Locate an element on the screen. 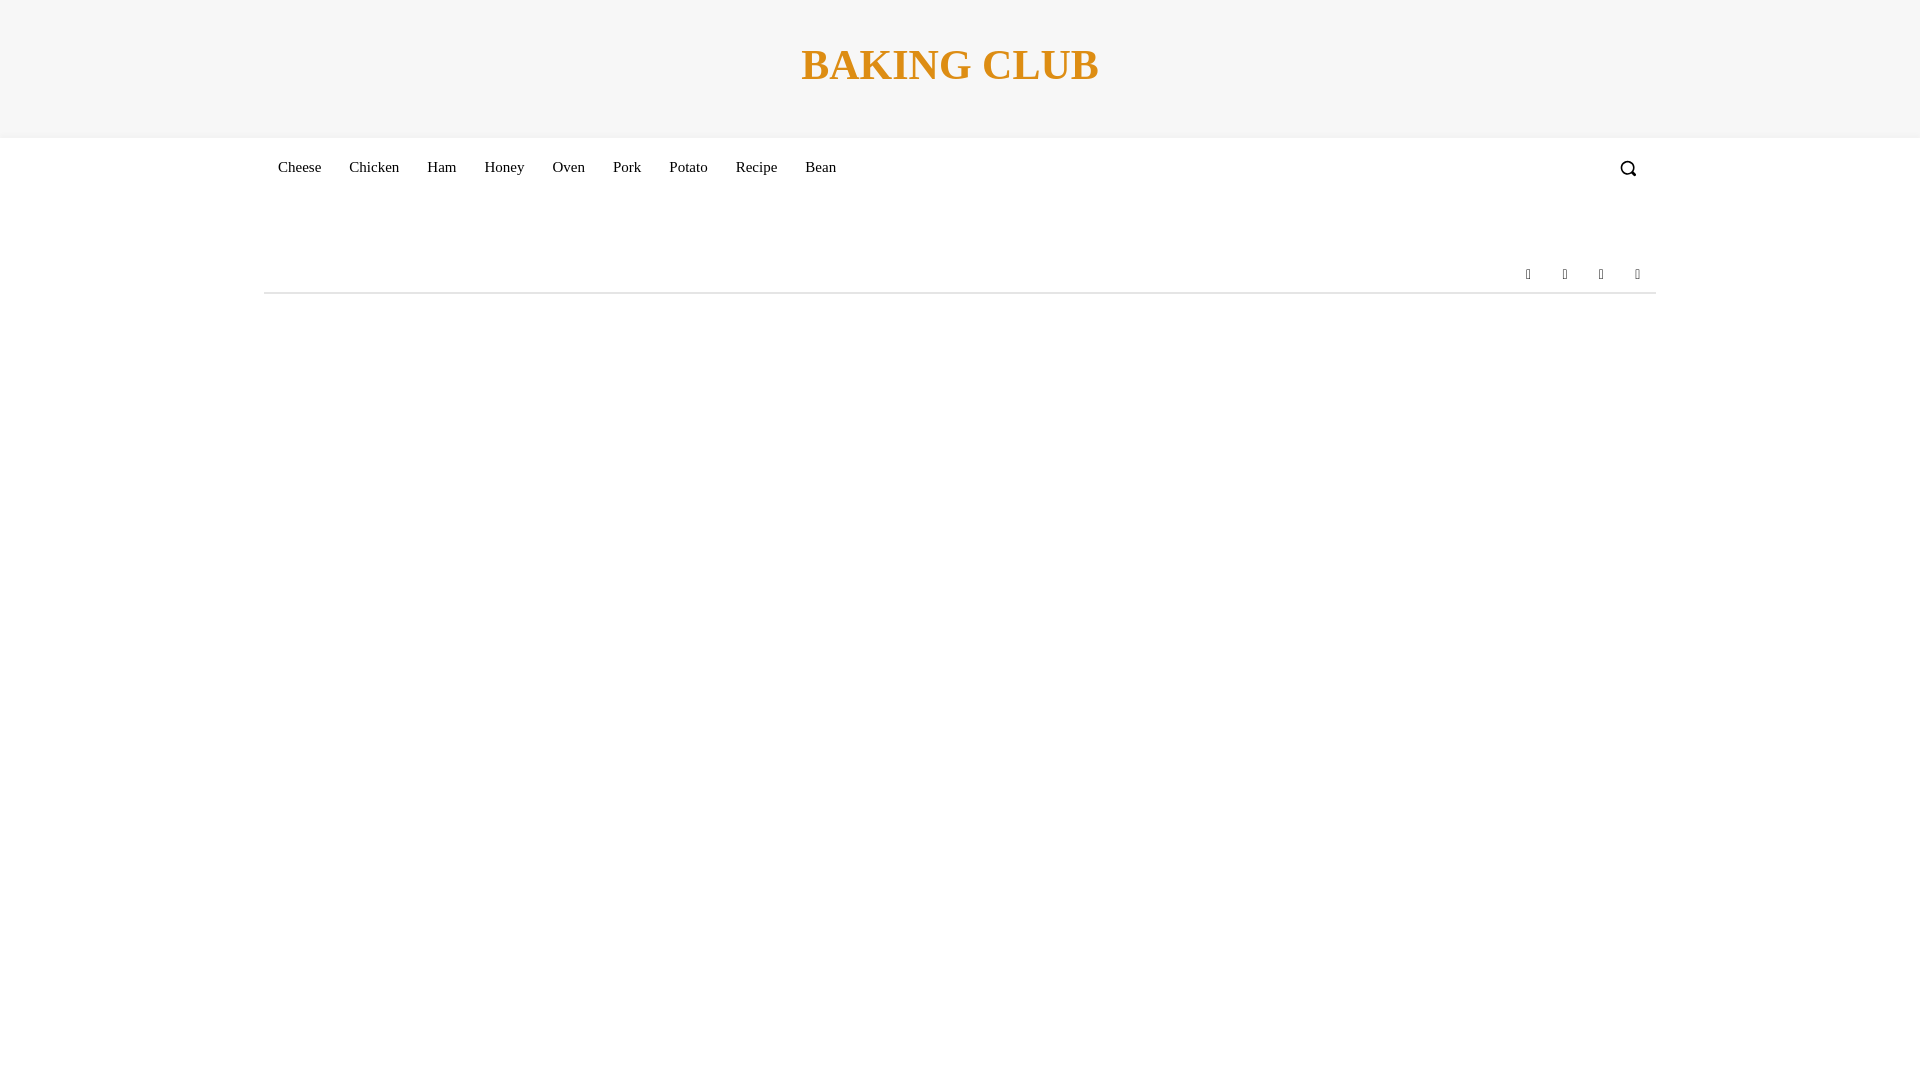  VKontakte is located at coordinates (1600, 273).